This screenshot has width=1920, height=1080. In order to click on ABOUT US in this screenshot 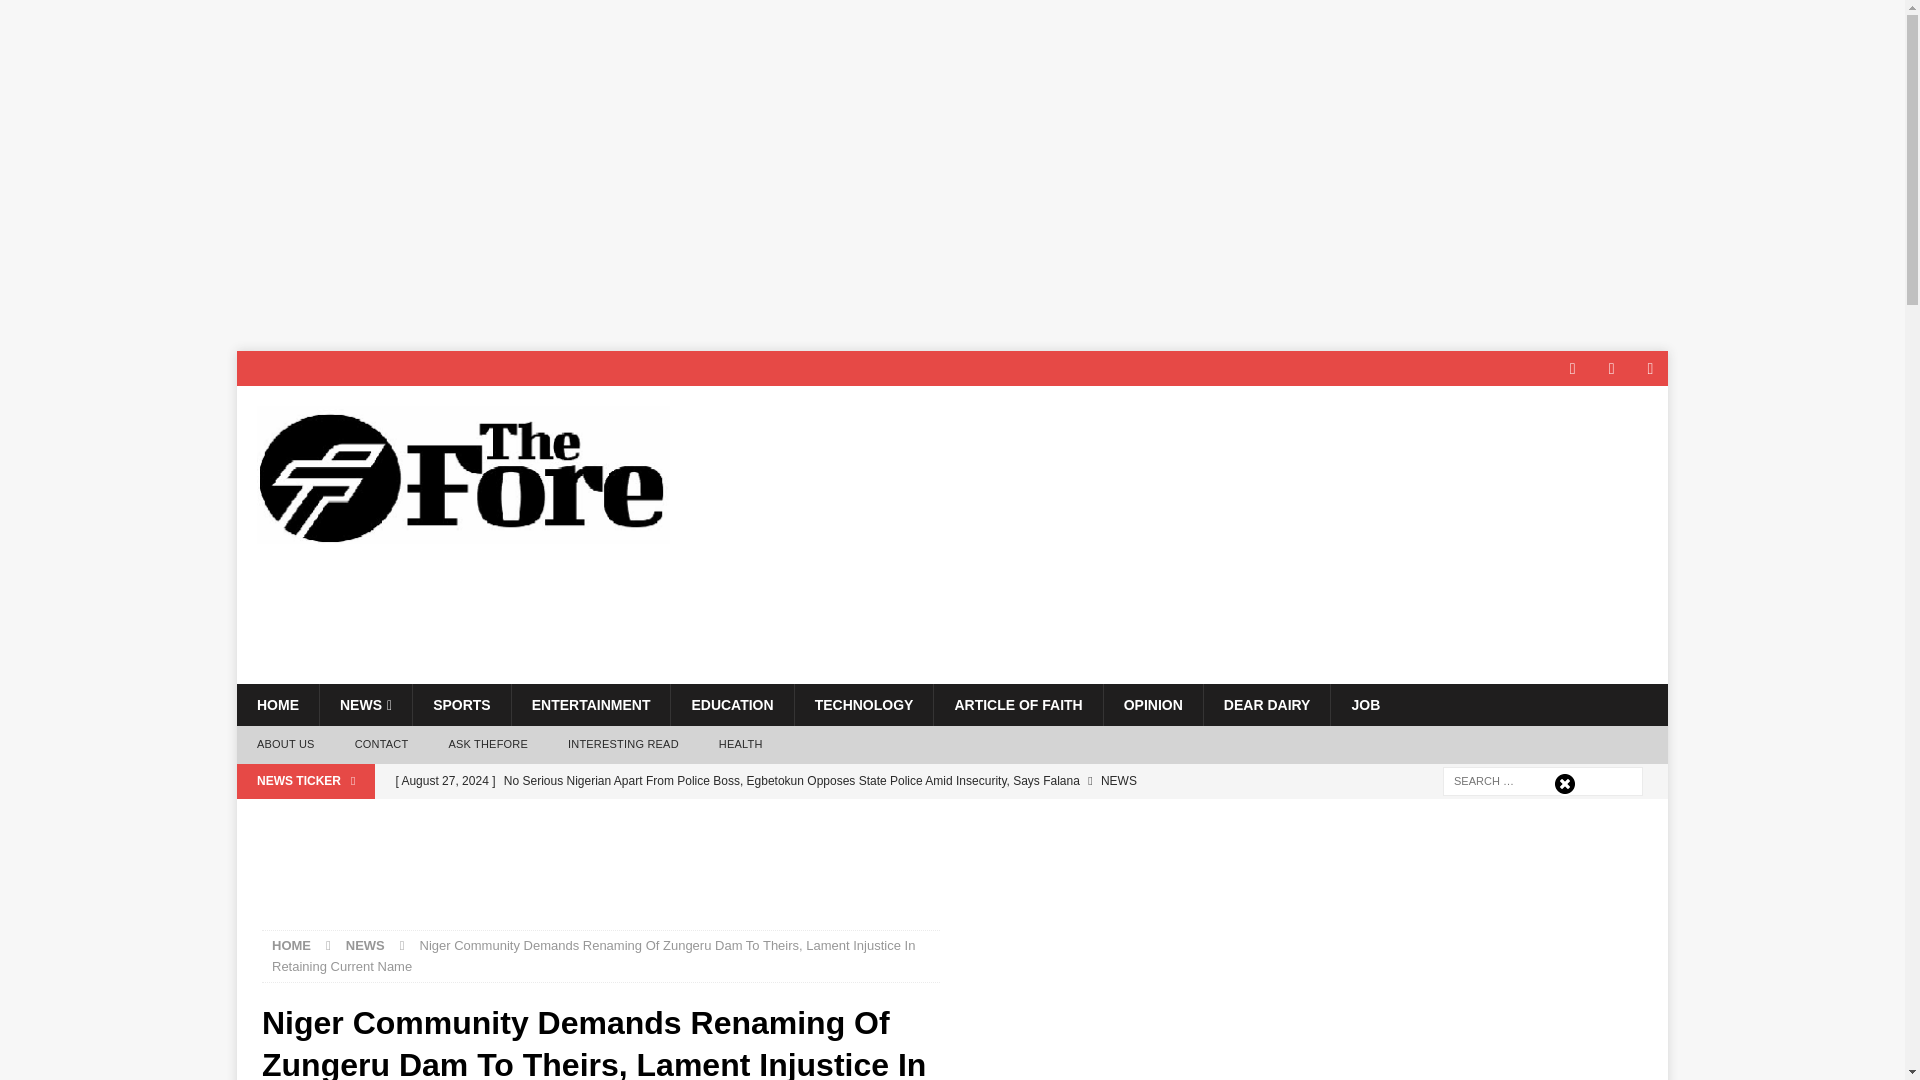, I will do `click(285, 744)`.